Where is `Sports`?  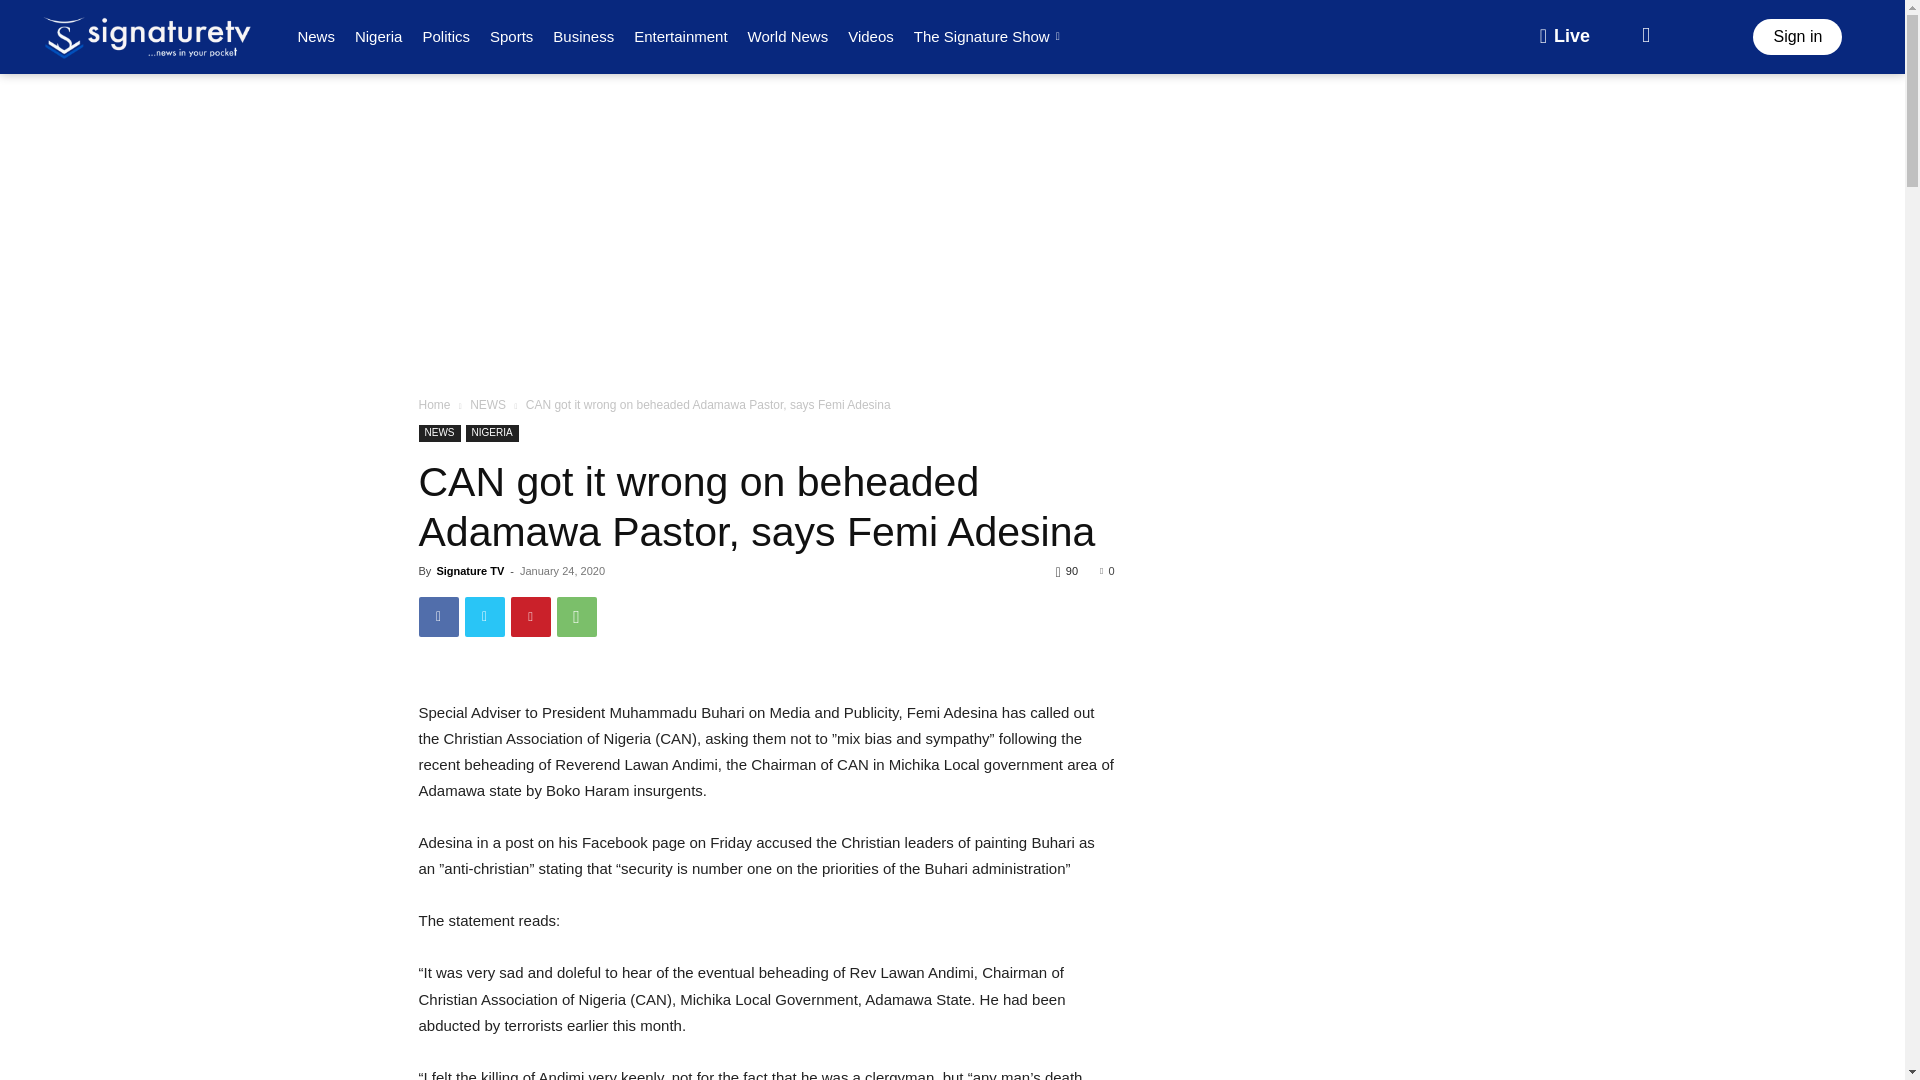
Sports is located at coordinates (512, 36).